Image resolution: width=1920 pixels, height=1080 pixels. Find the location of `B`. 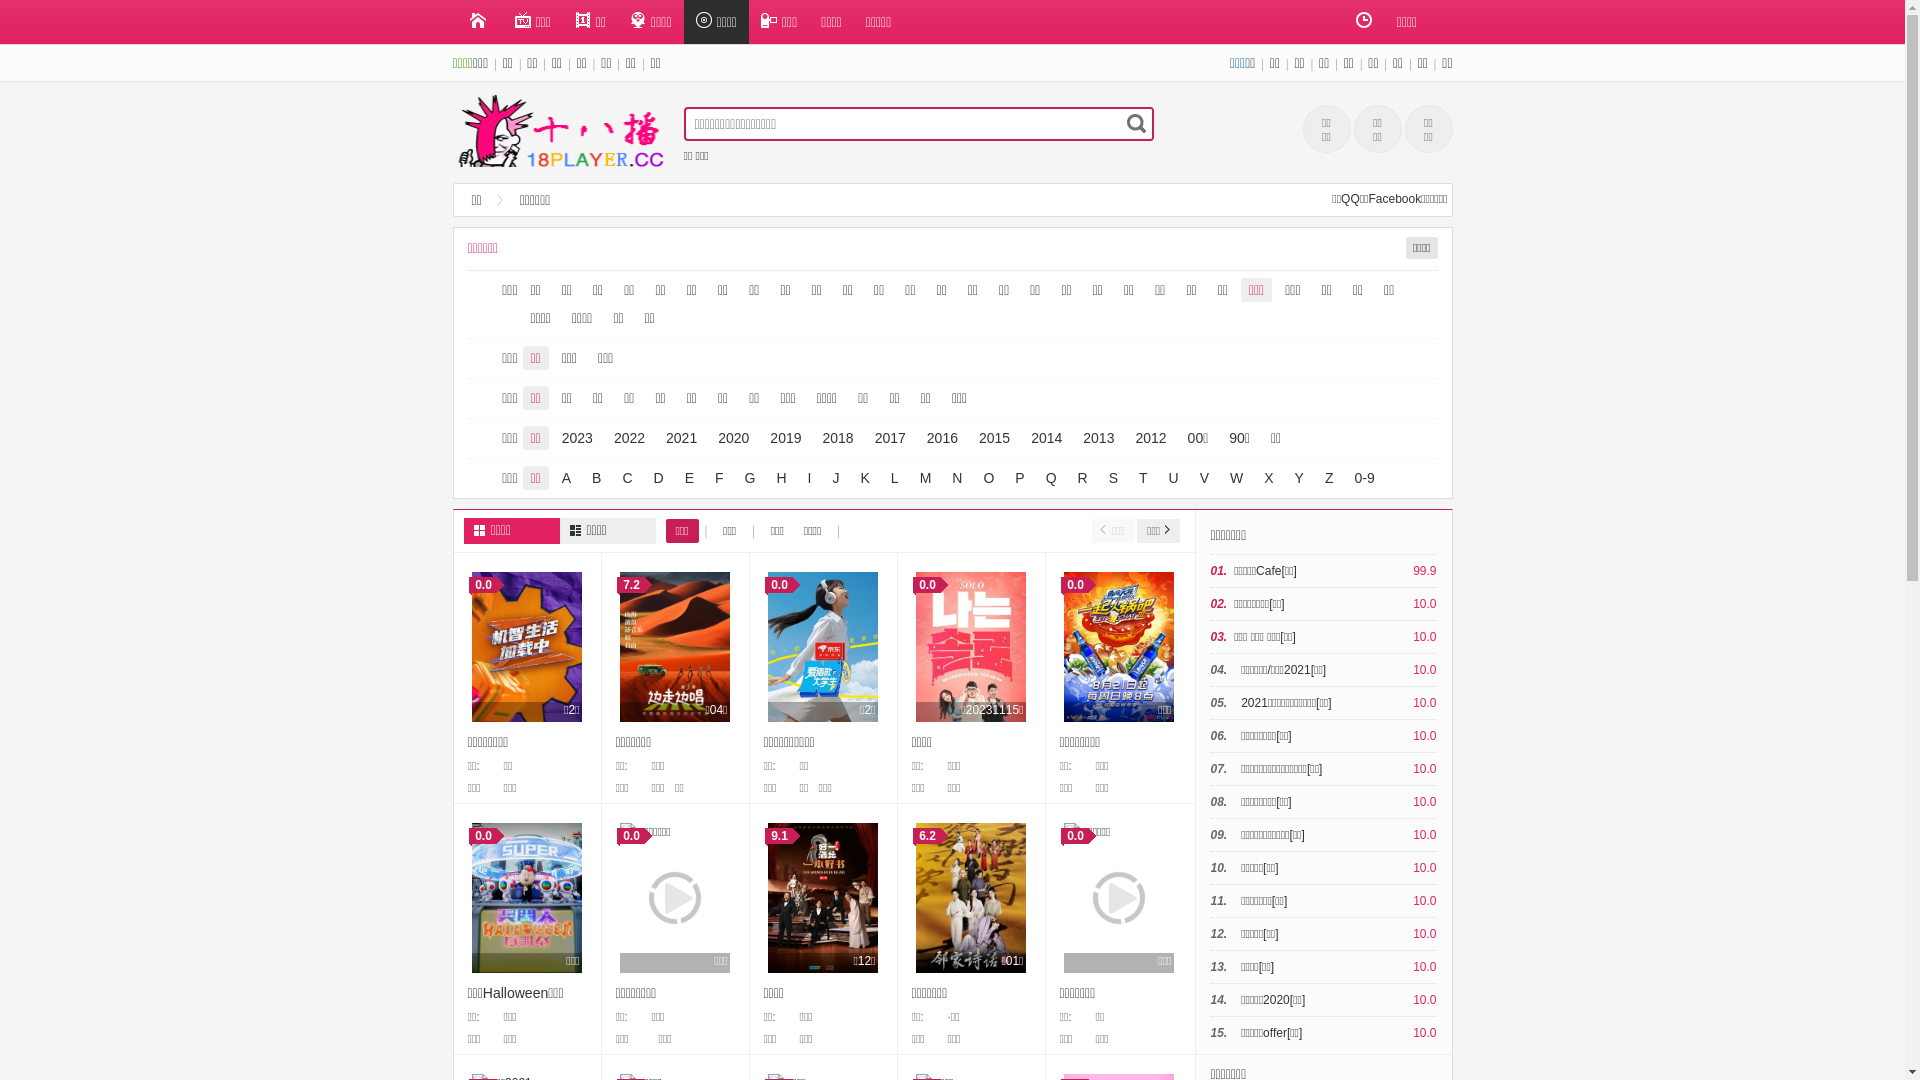

B is located at coordinates (596, 478).